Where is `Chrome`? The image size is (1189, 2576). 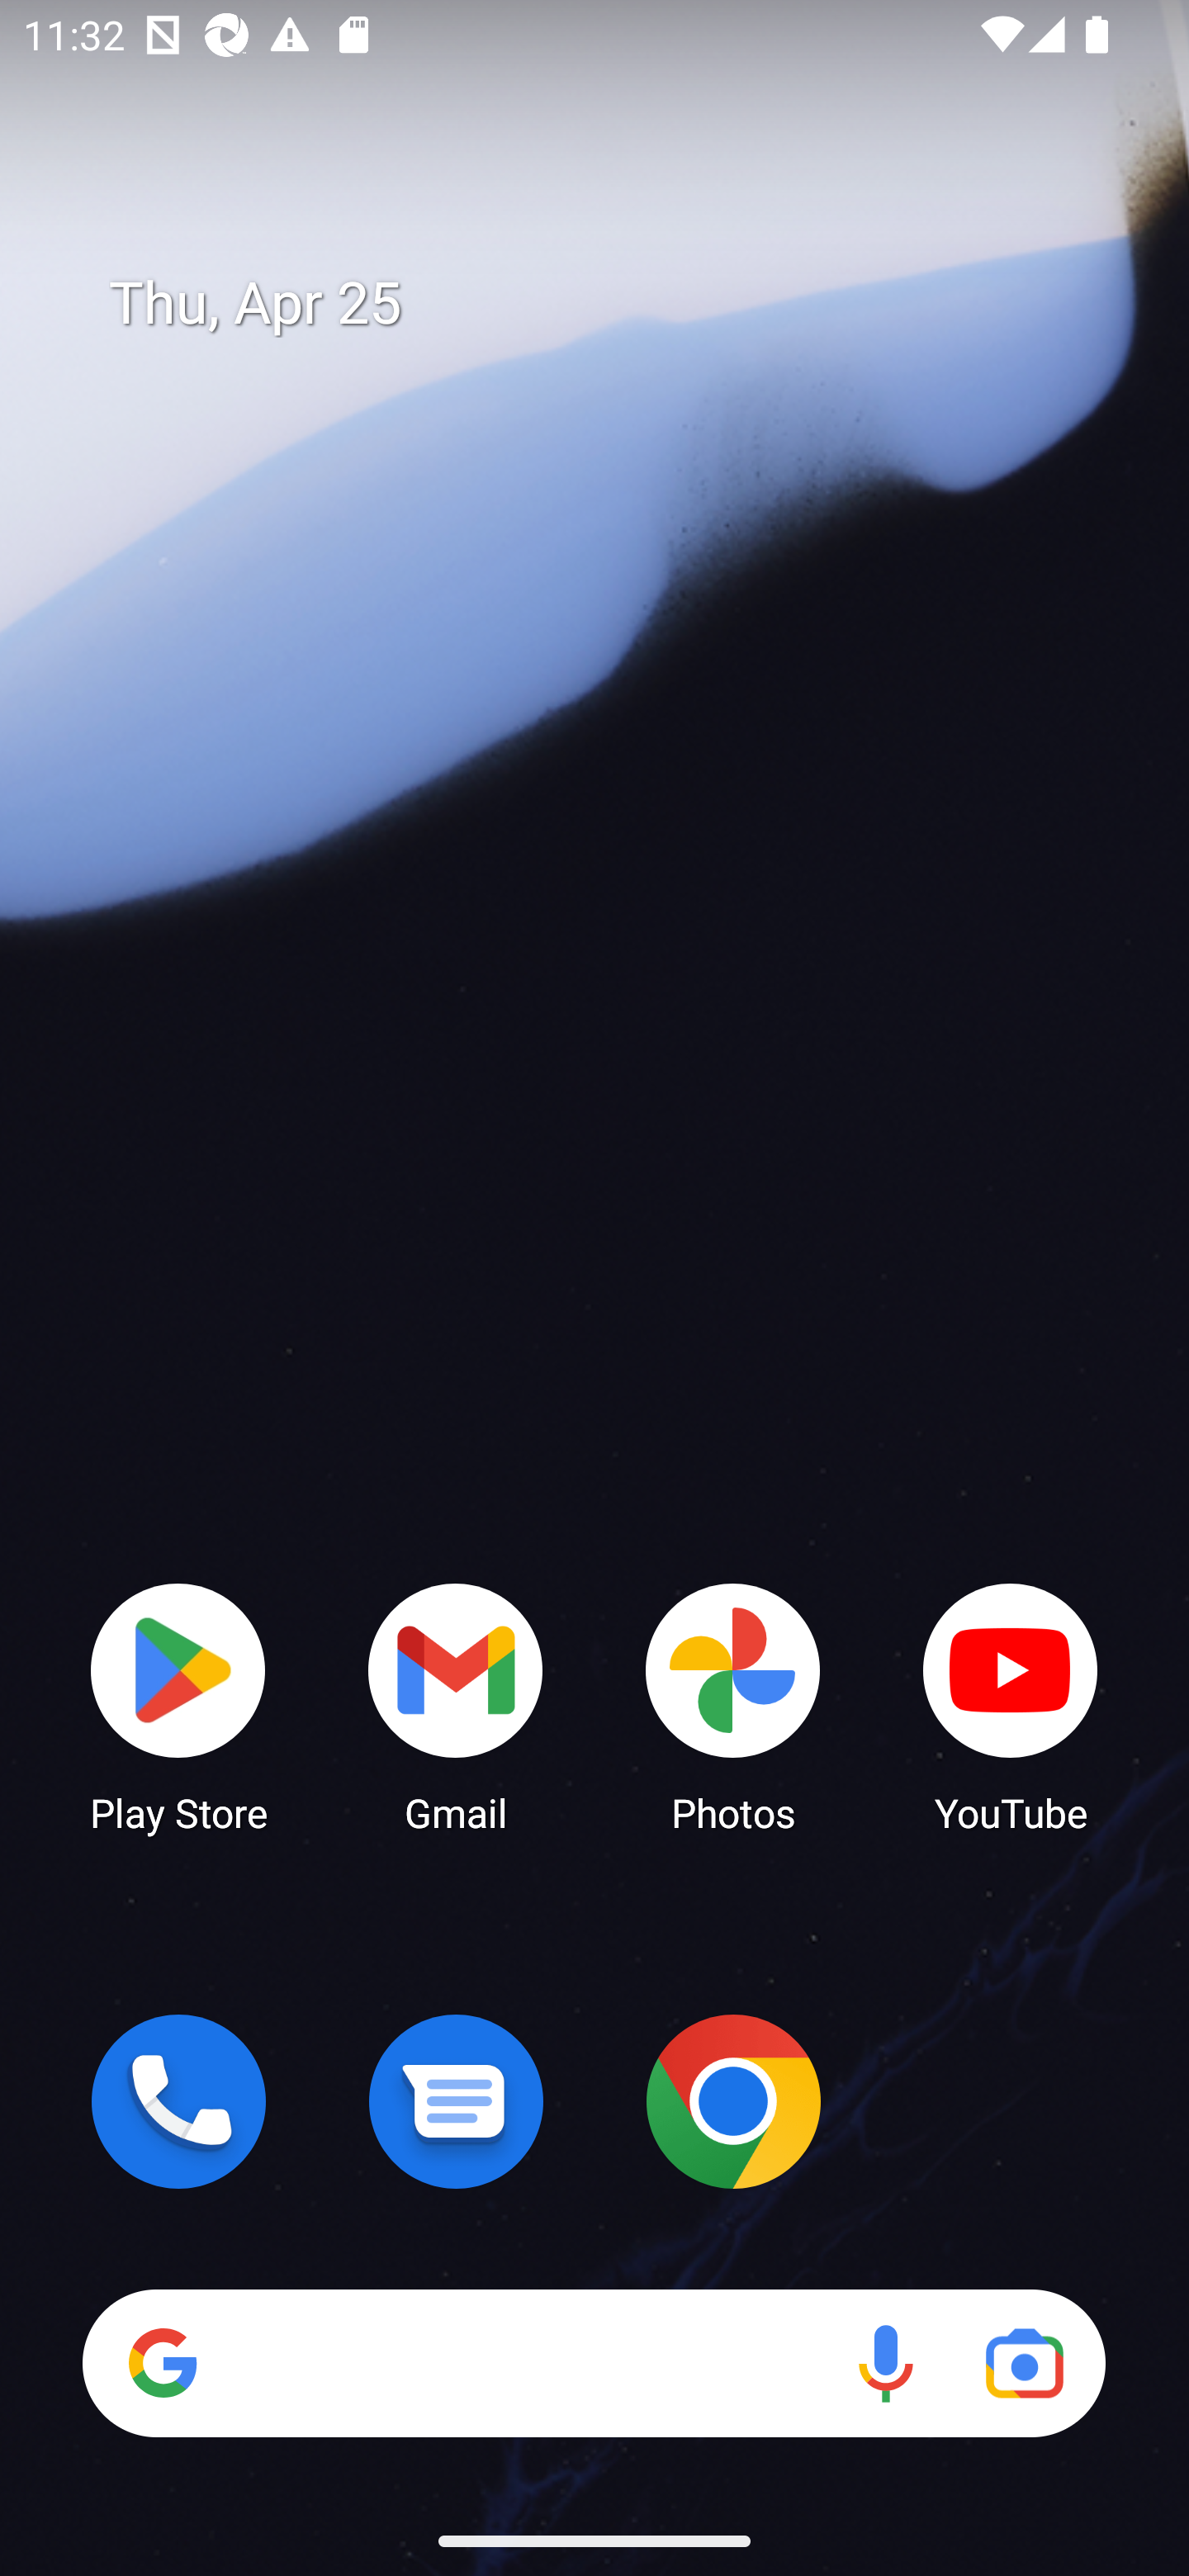 Chrome is located at coordinates (733, 2101).